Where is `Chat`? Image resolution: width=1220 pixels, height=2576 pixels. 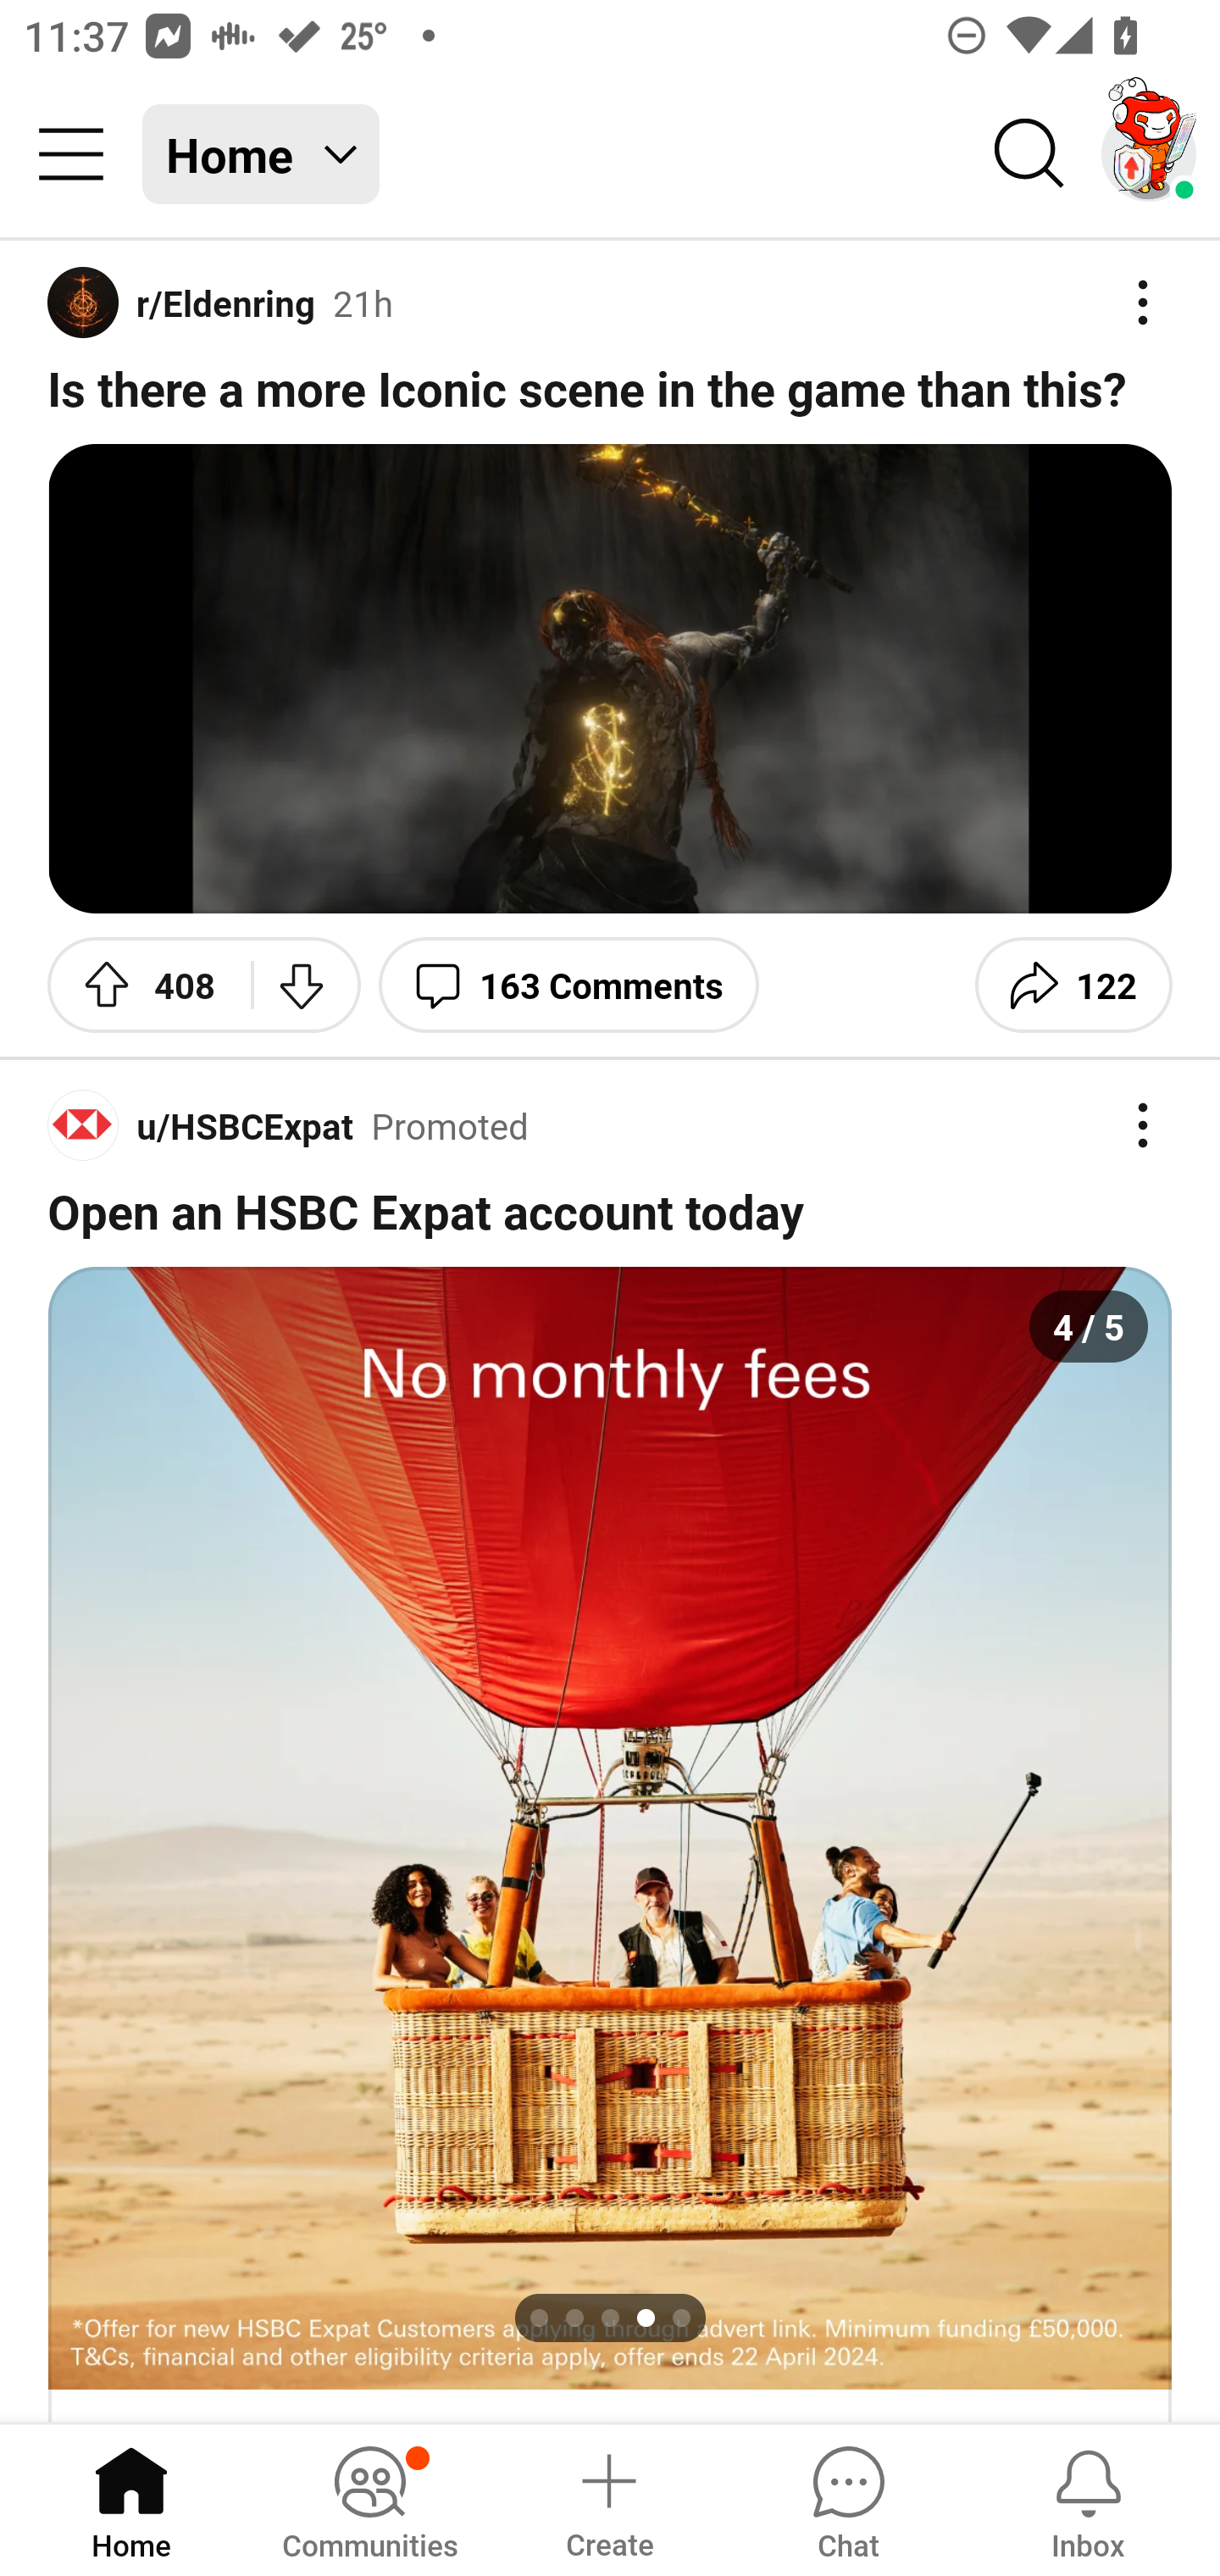
Chat is located at coordinates (848, 2498).